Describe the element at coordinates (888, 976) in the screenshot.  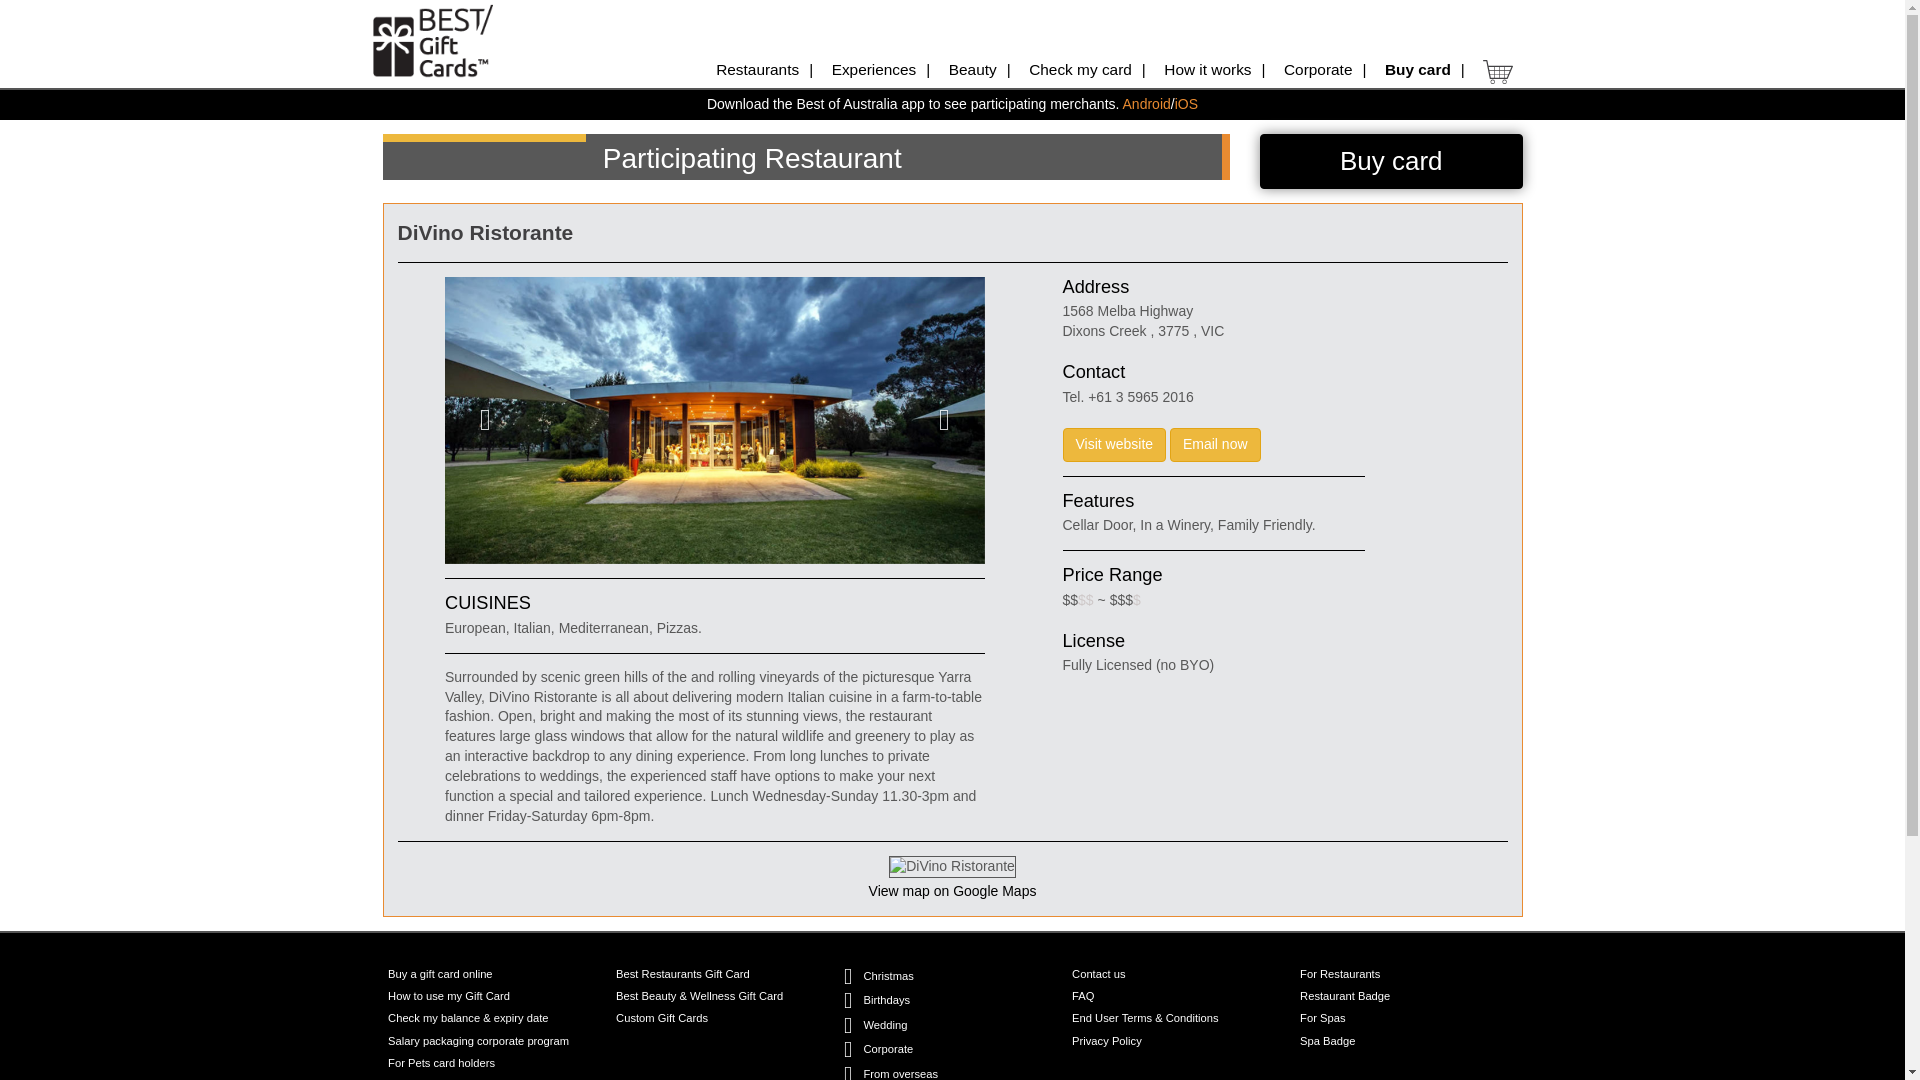
I see `Christmas` at that location.